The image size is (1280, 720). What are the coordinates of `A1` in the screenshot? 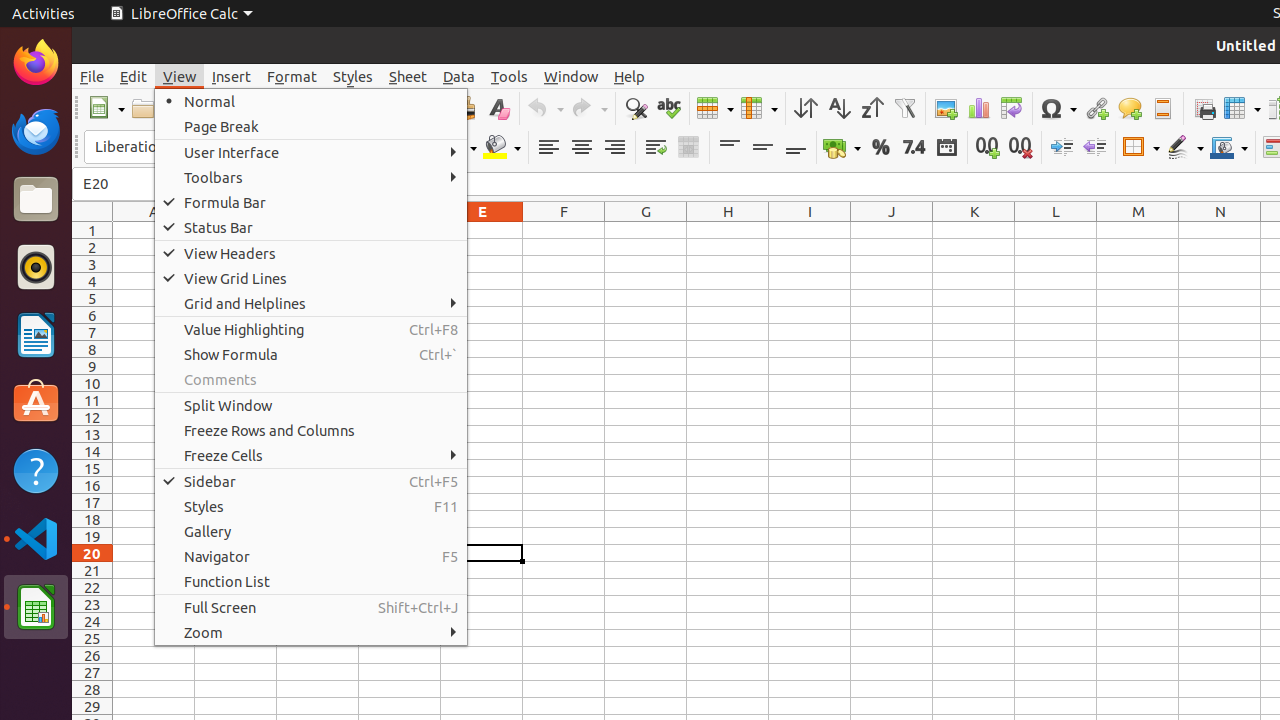 It's located at (154, 230).